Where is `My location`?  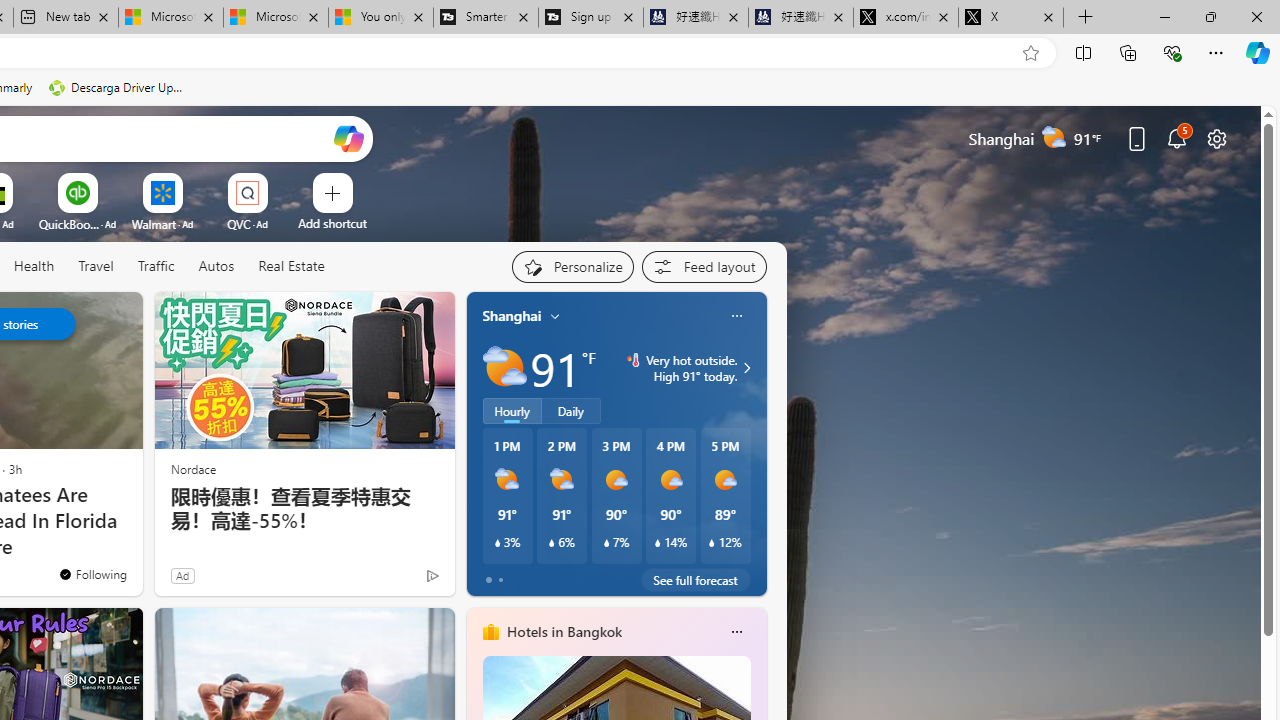 My location is located at coordinates (555, 316).